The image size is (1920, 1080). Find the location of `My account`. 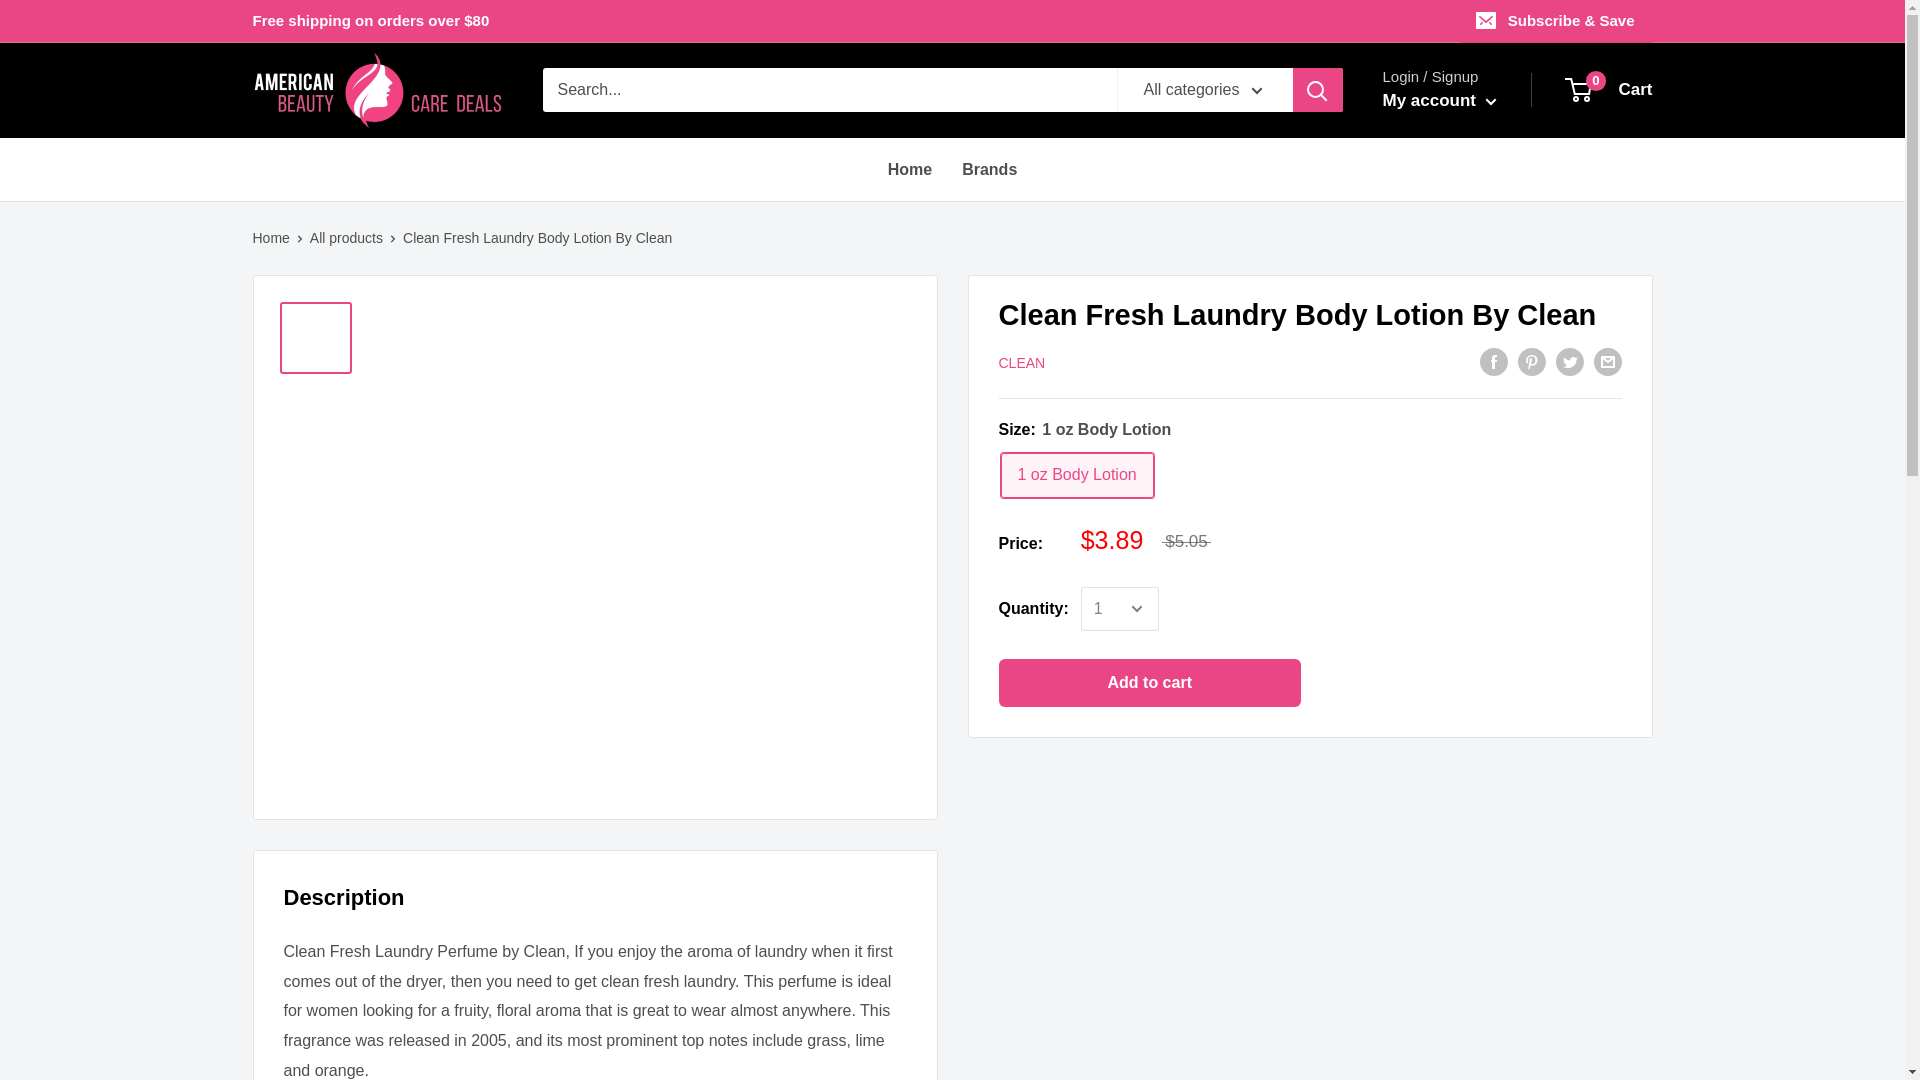

My account is located at coordinates (1021, 363).